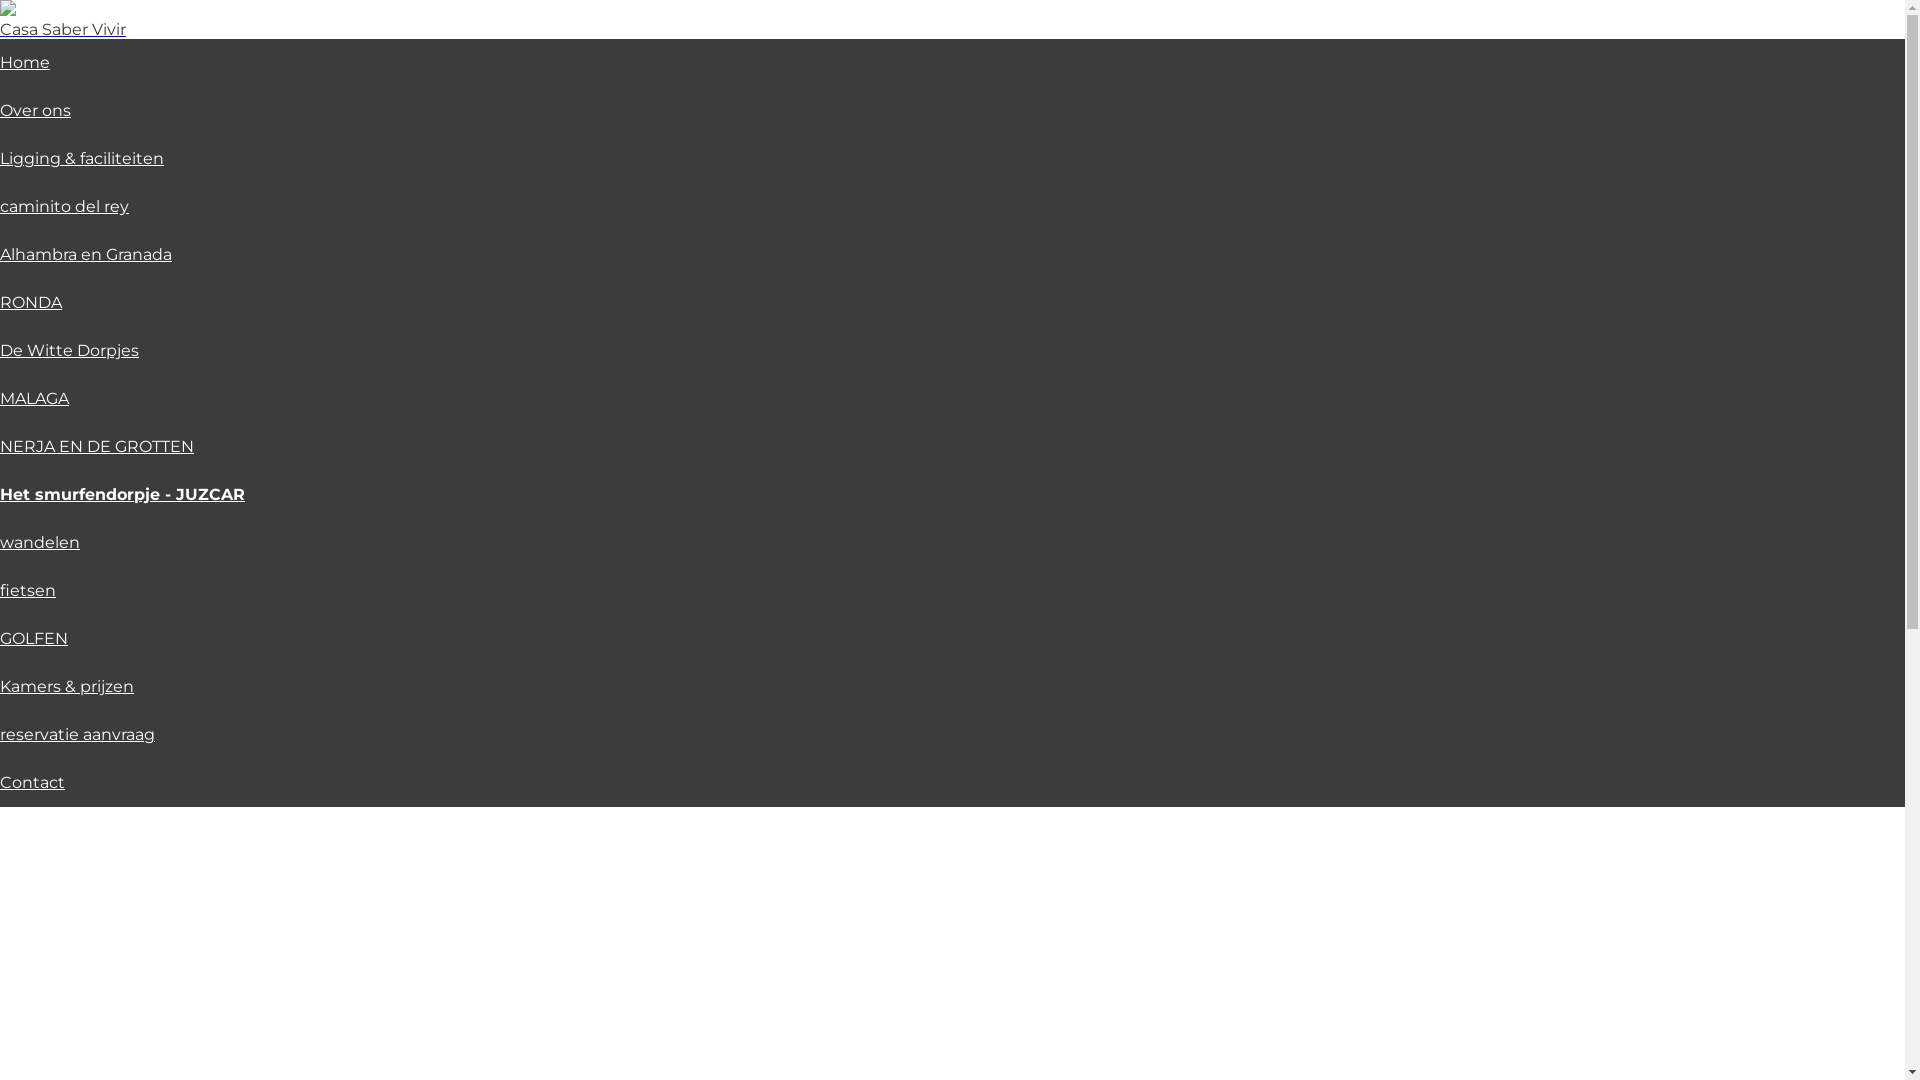 The width and height of the screenshot is (1920, 1080). I want to click on RONDA, so click(31, 302).